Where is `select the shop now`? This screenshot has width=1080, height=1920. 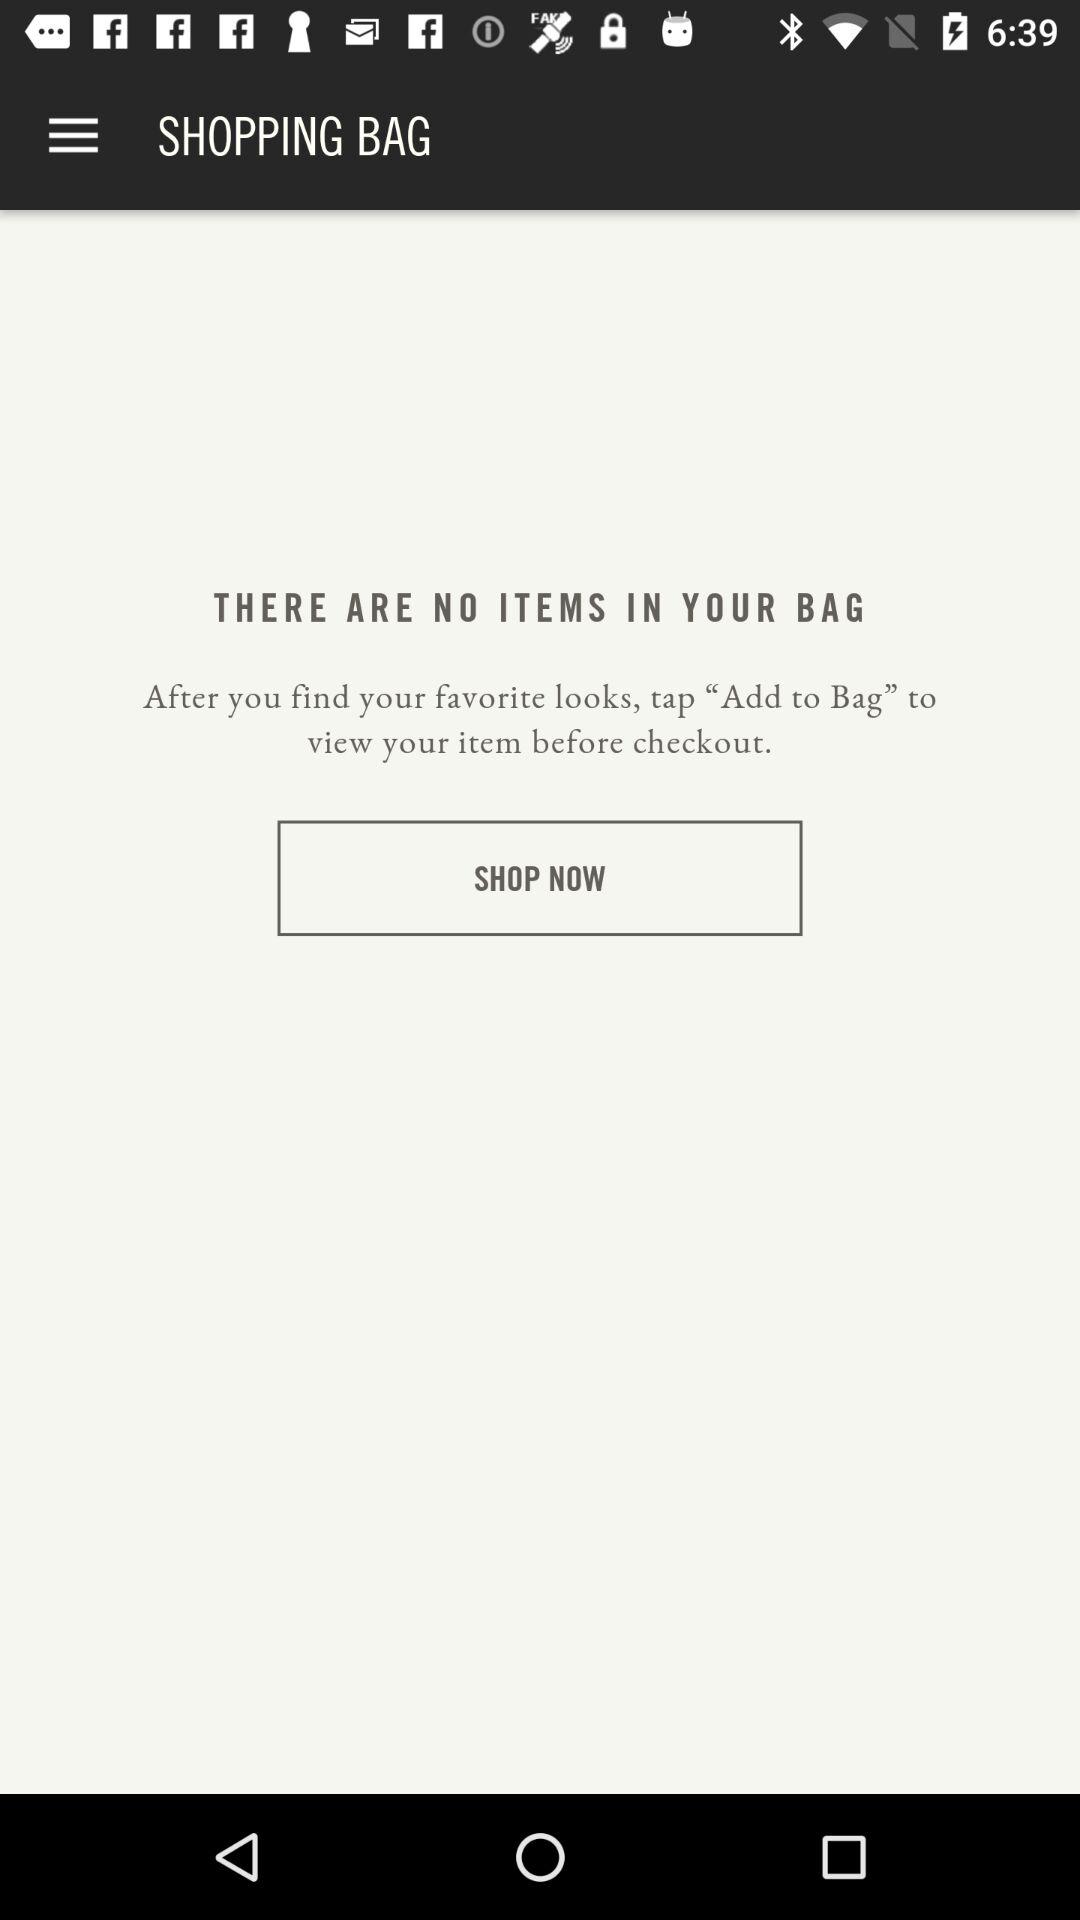
select the shop now is located at coordinates (540, 878).